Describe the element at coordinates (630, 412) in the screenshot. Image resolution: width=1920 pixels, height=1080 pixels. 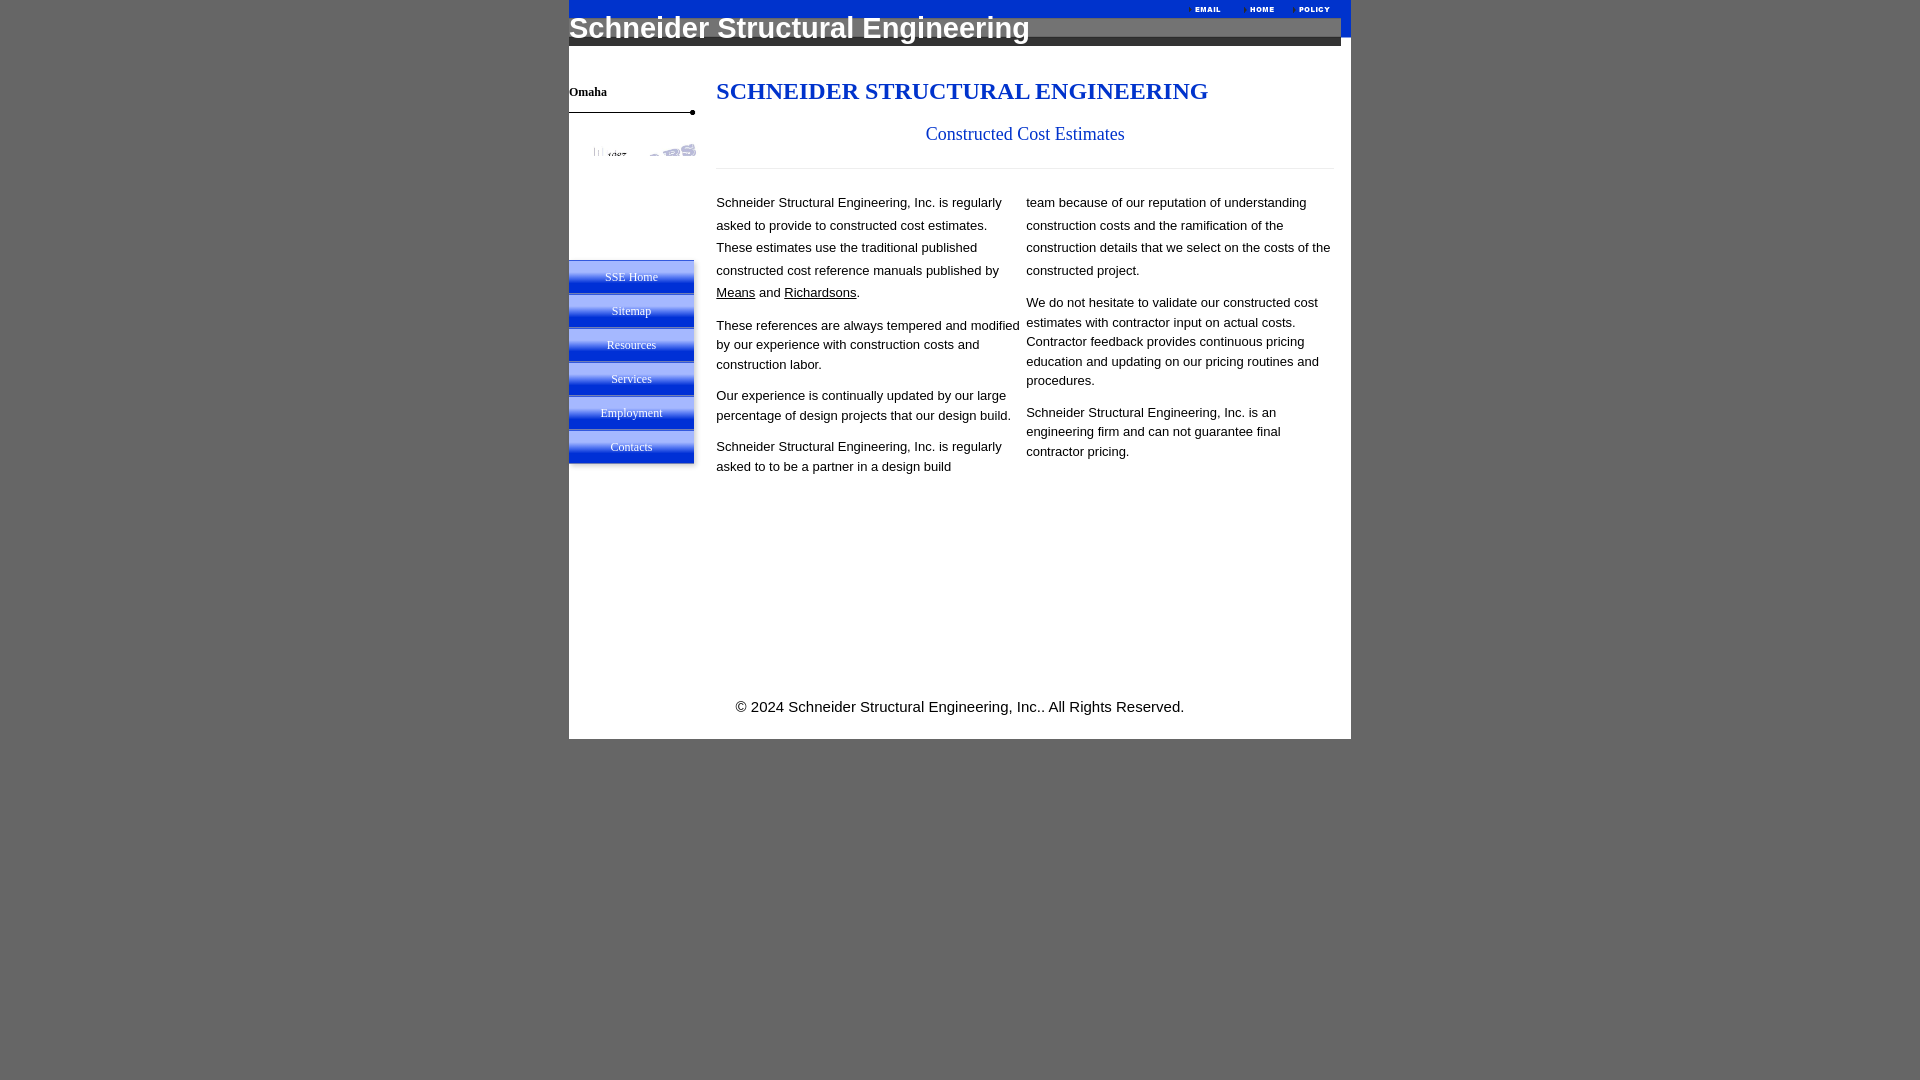
I see `Employment` at that location.